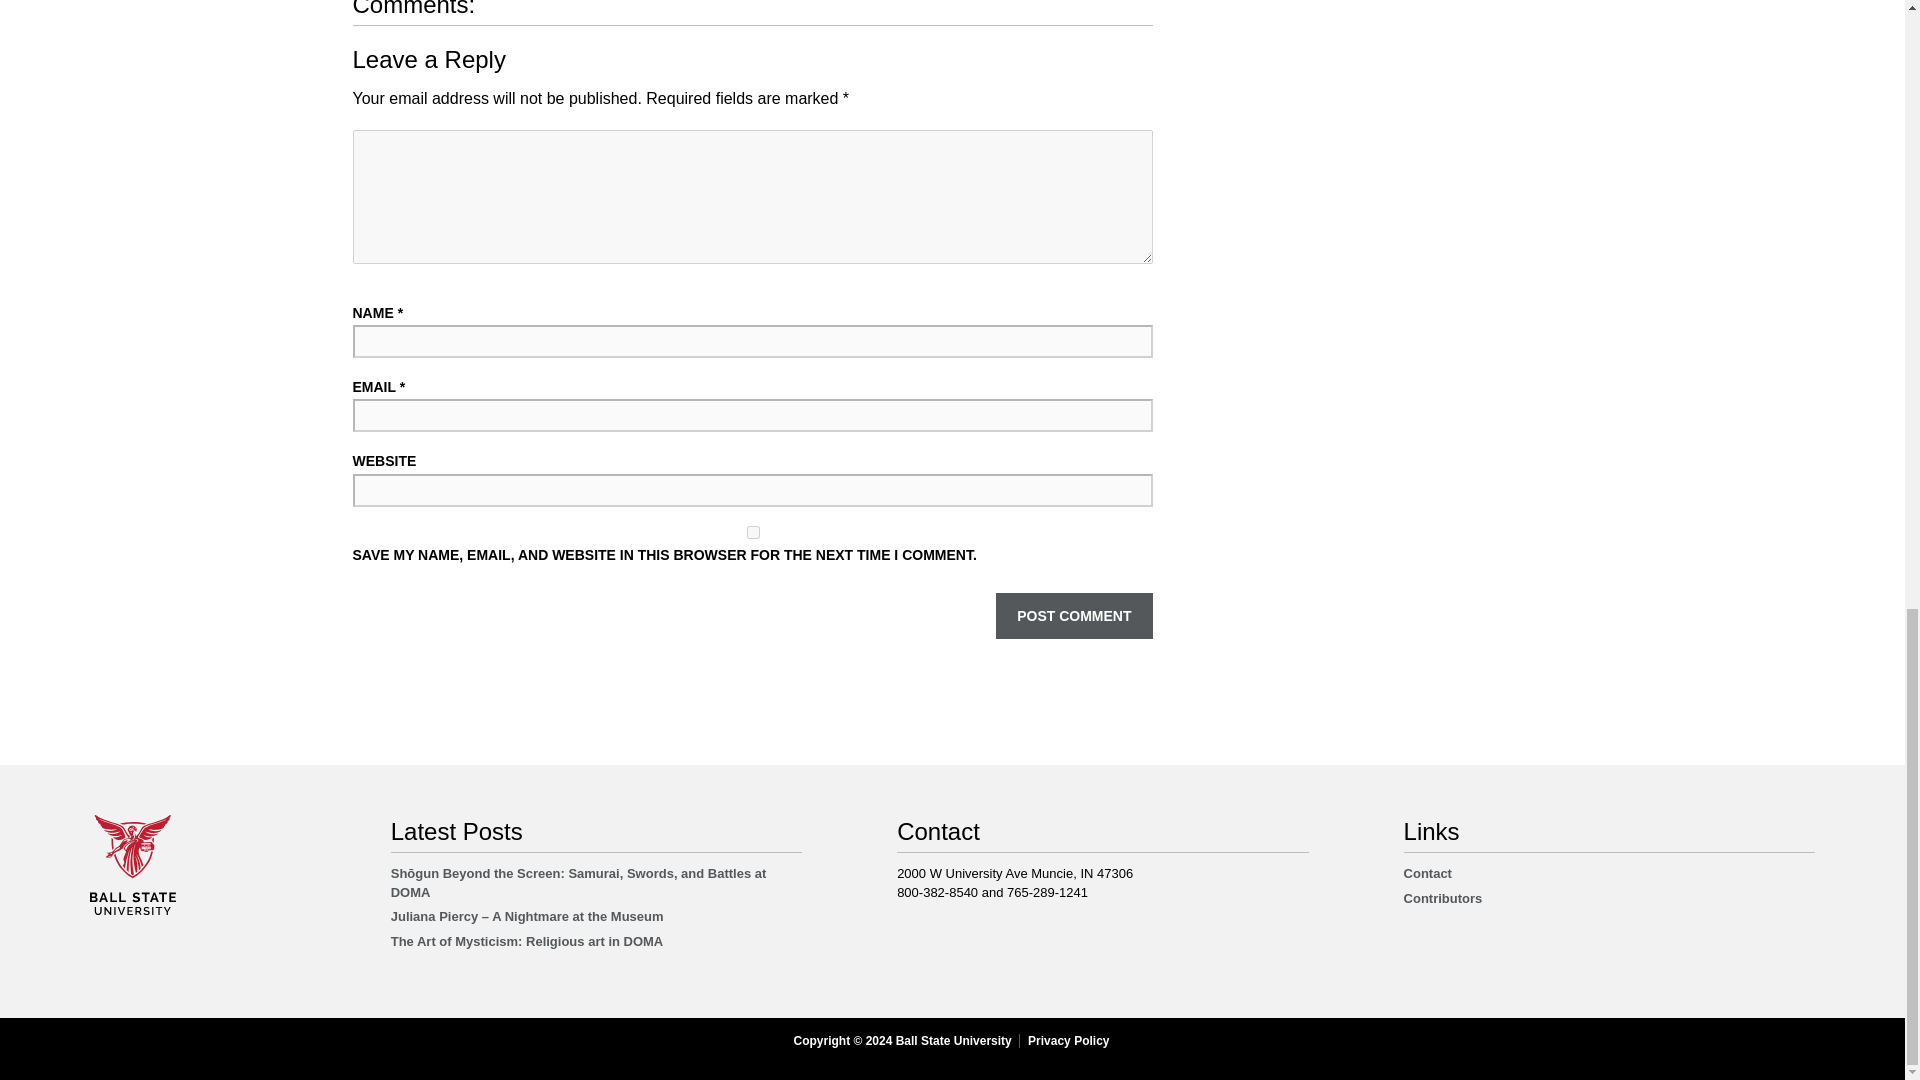 The width and height of the screenshot is (1920, 1080). What do you see at coordinates (133, 910) in the screenshot?
I see `Learn more about Ball State University` at bounding box center [133, 910].